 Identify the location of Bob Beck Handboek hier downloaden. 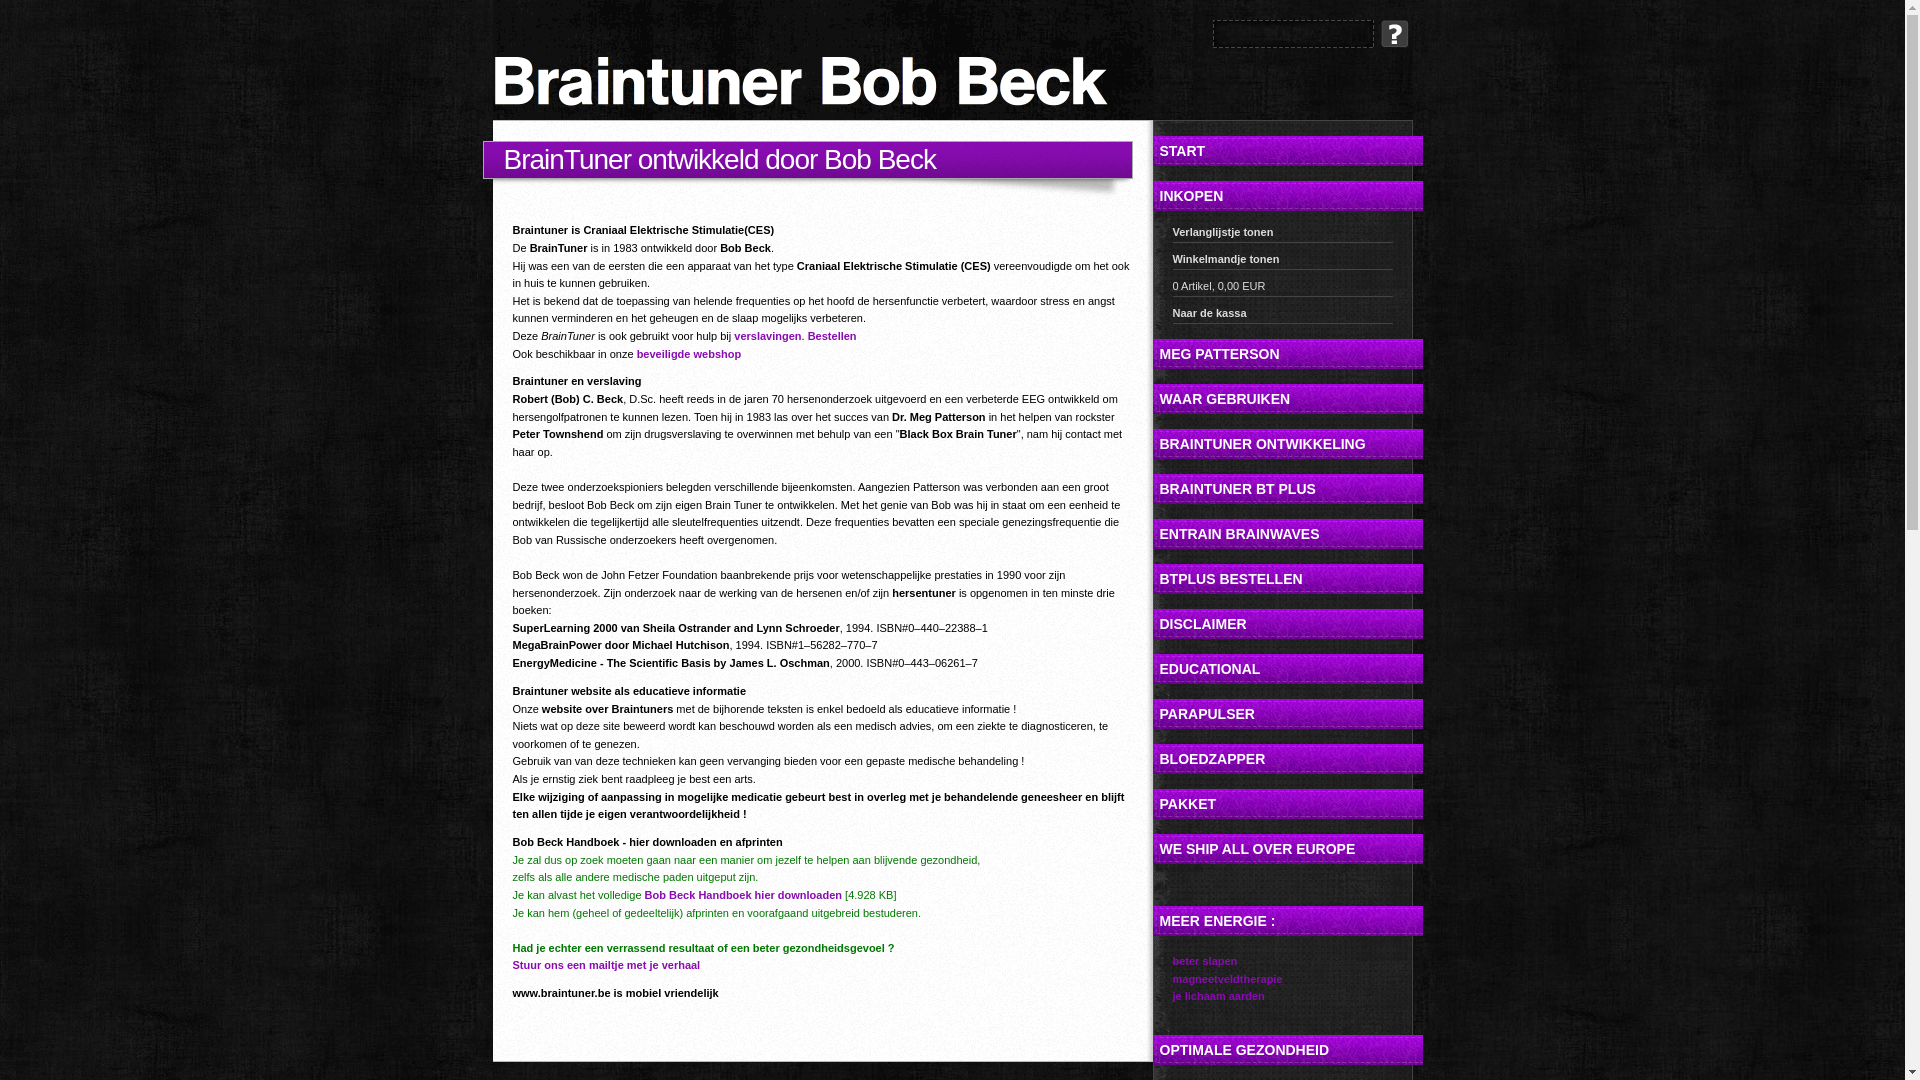
(744, 895).